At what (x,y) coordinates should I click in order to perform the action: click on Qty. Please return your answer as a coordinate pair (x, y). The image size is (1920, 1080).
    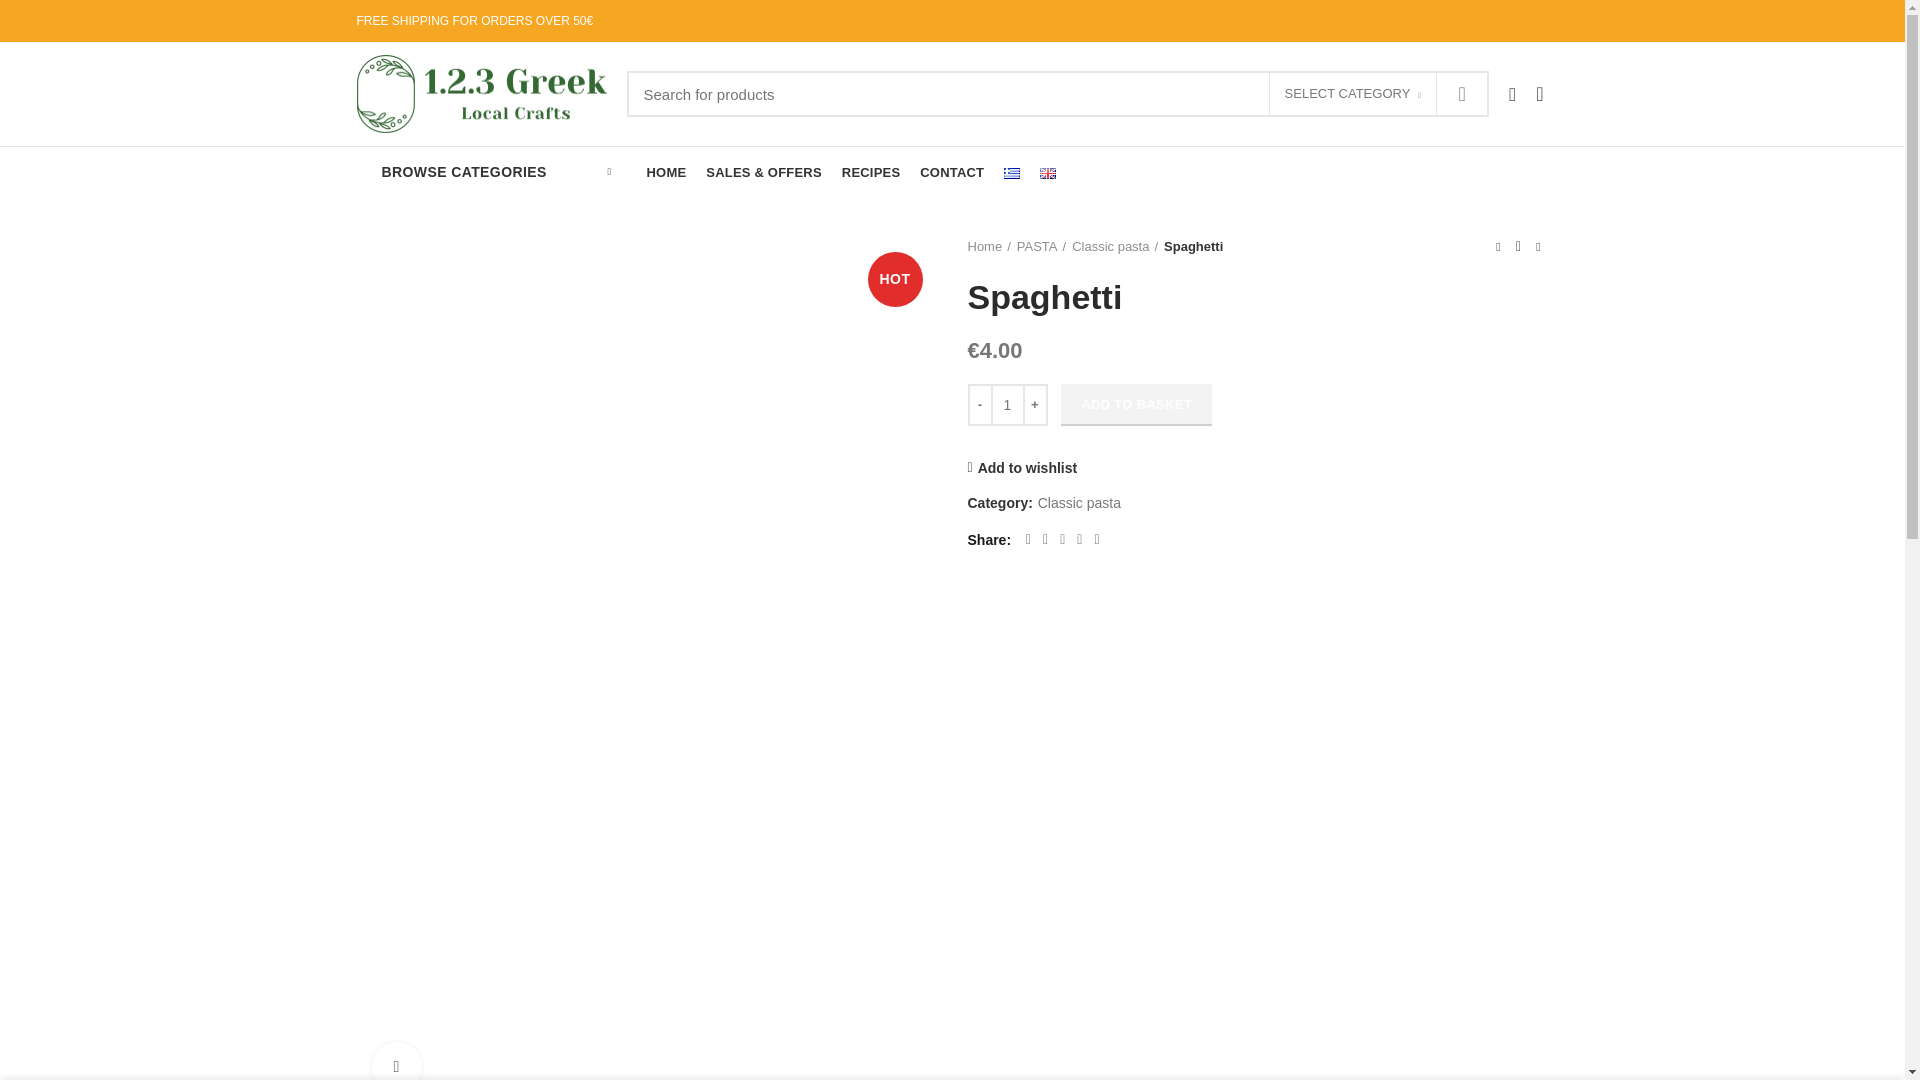
    Looking at the image, I should click on (1007, 405).